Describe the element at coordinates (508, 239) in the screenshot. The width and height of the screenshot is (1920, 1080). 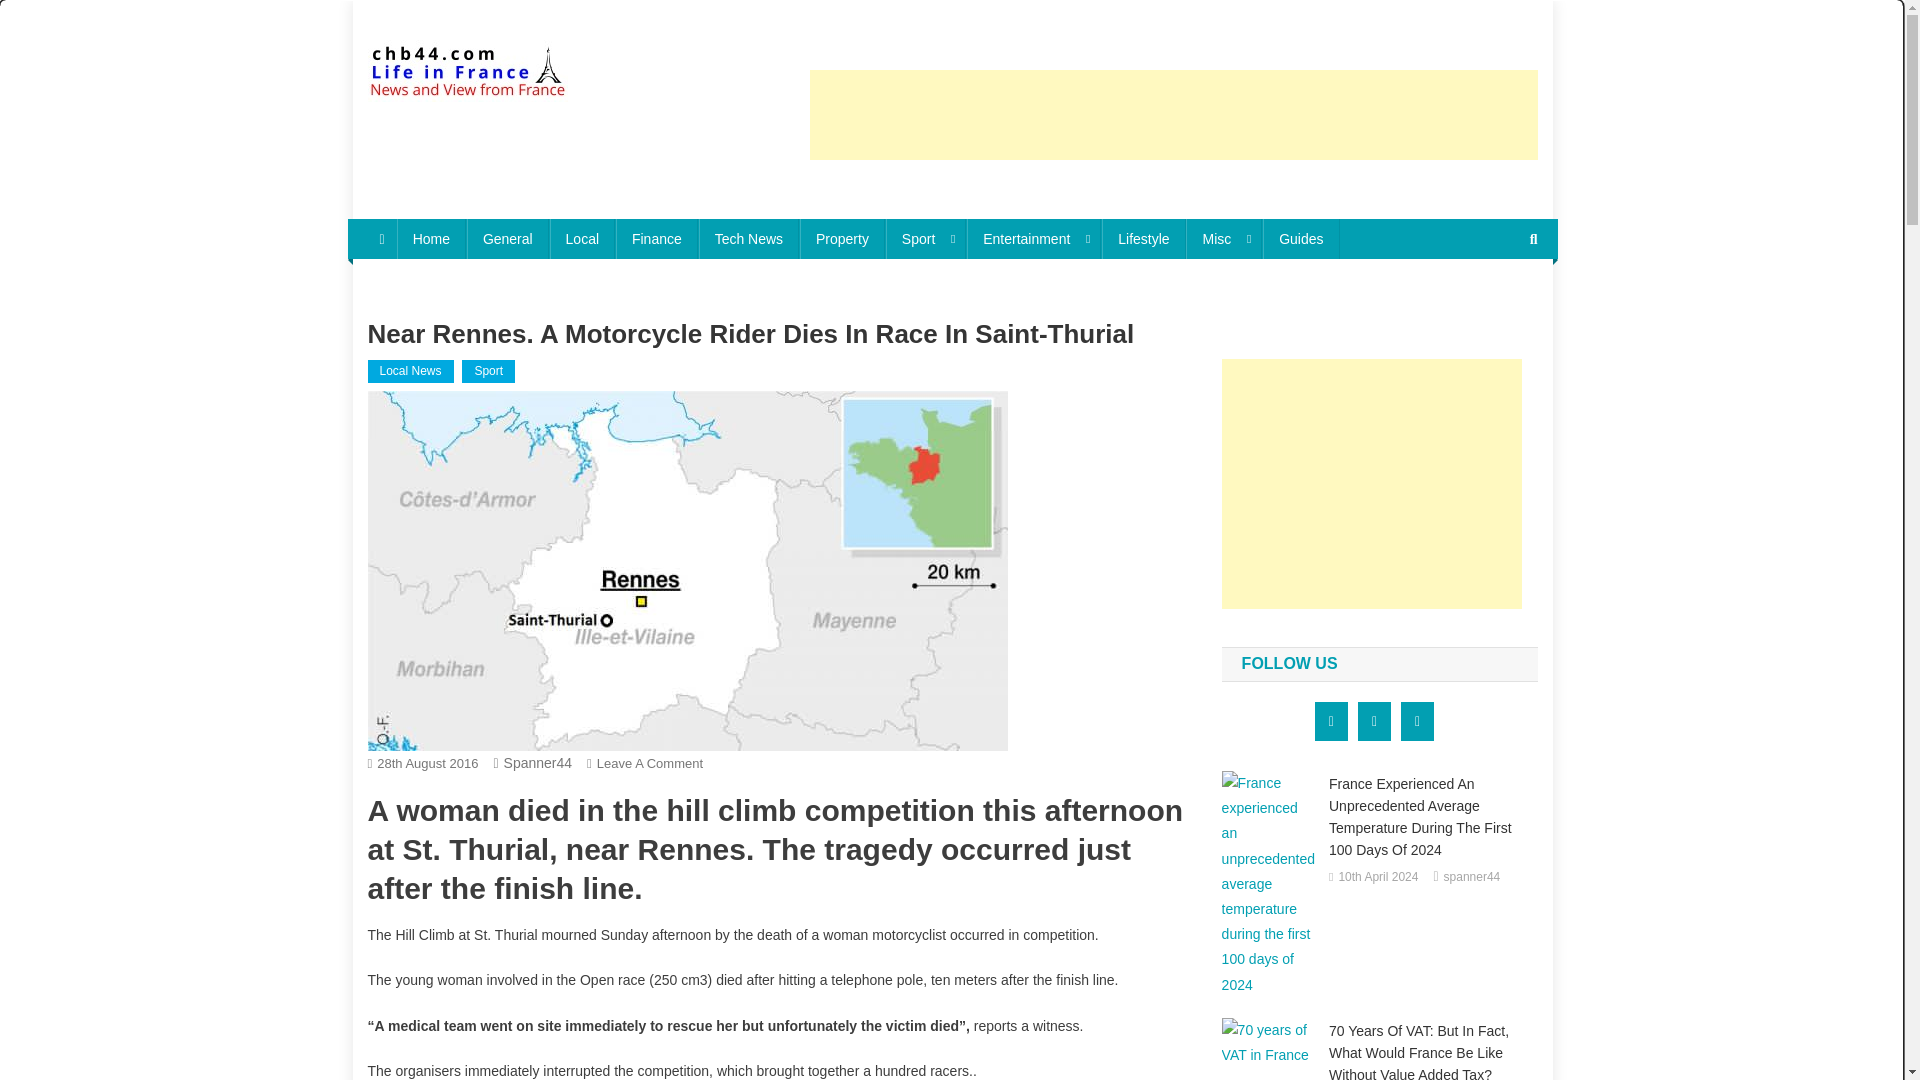
I see `General` at that location.